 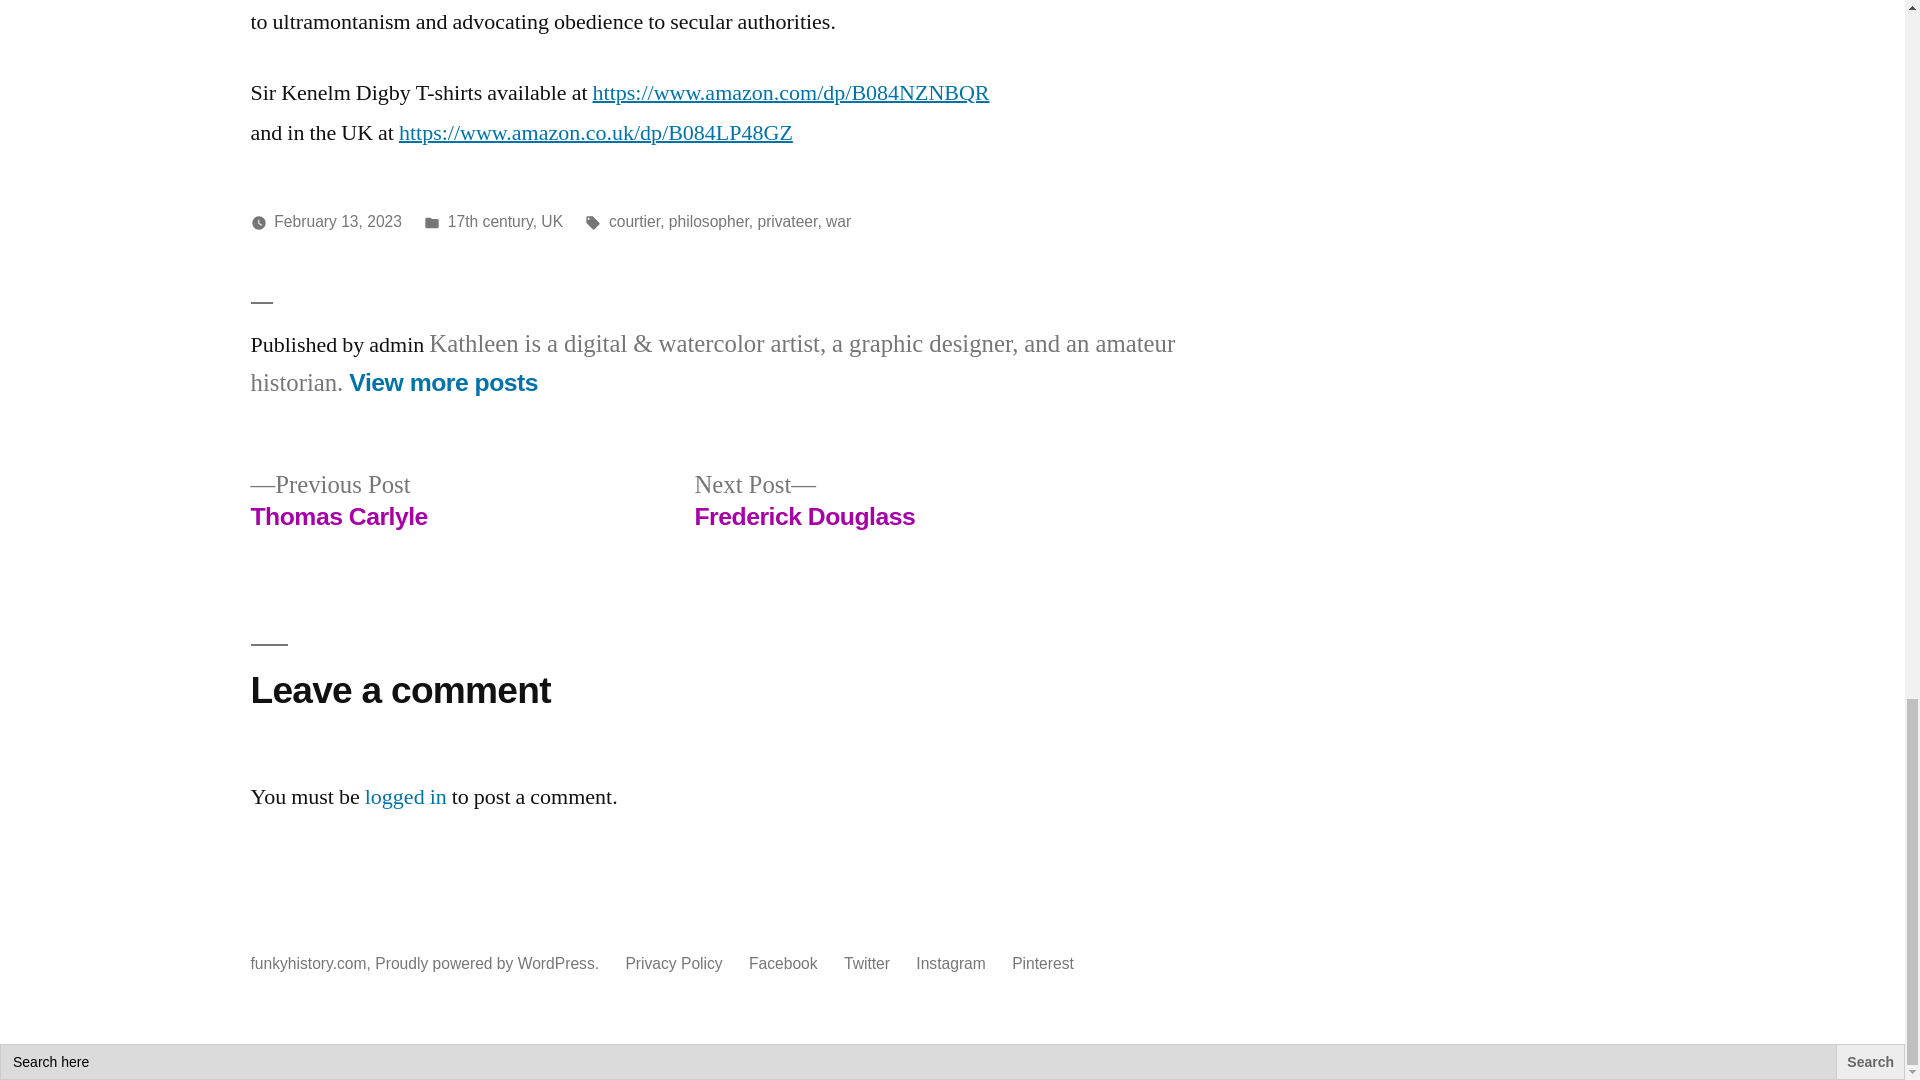 I want to click on Proudly powered by WordPress., so click(x=488, y=963).